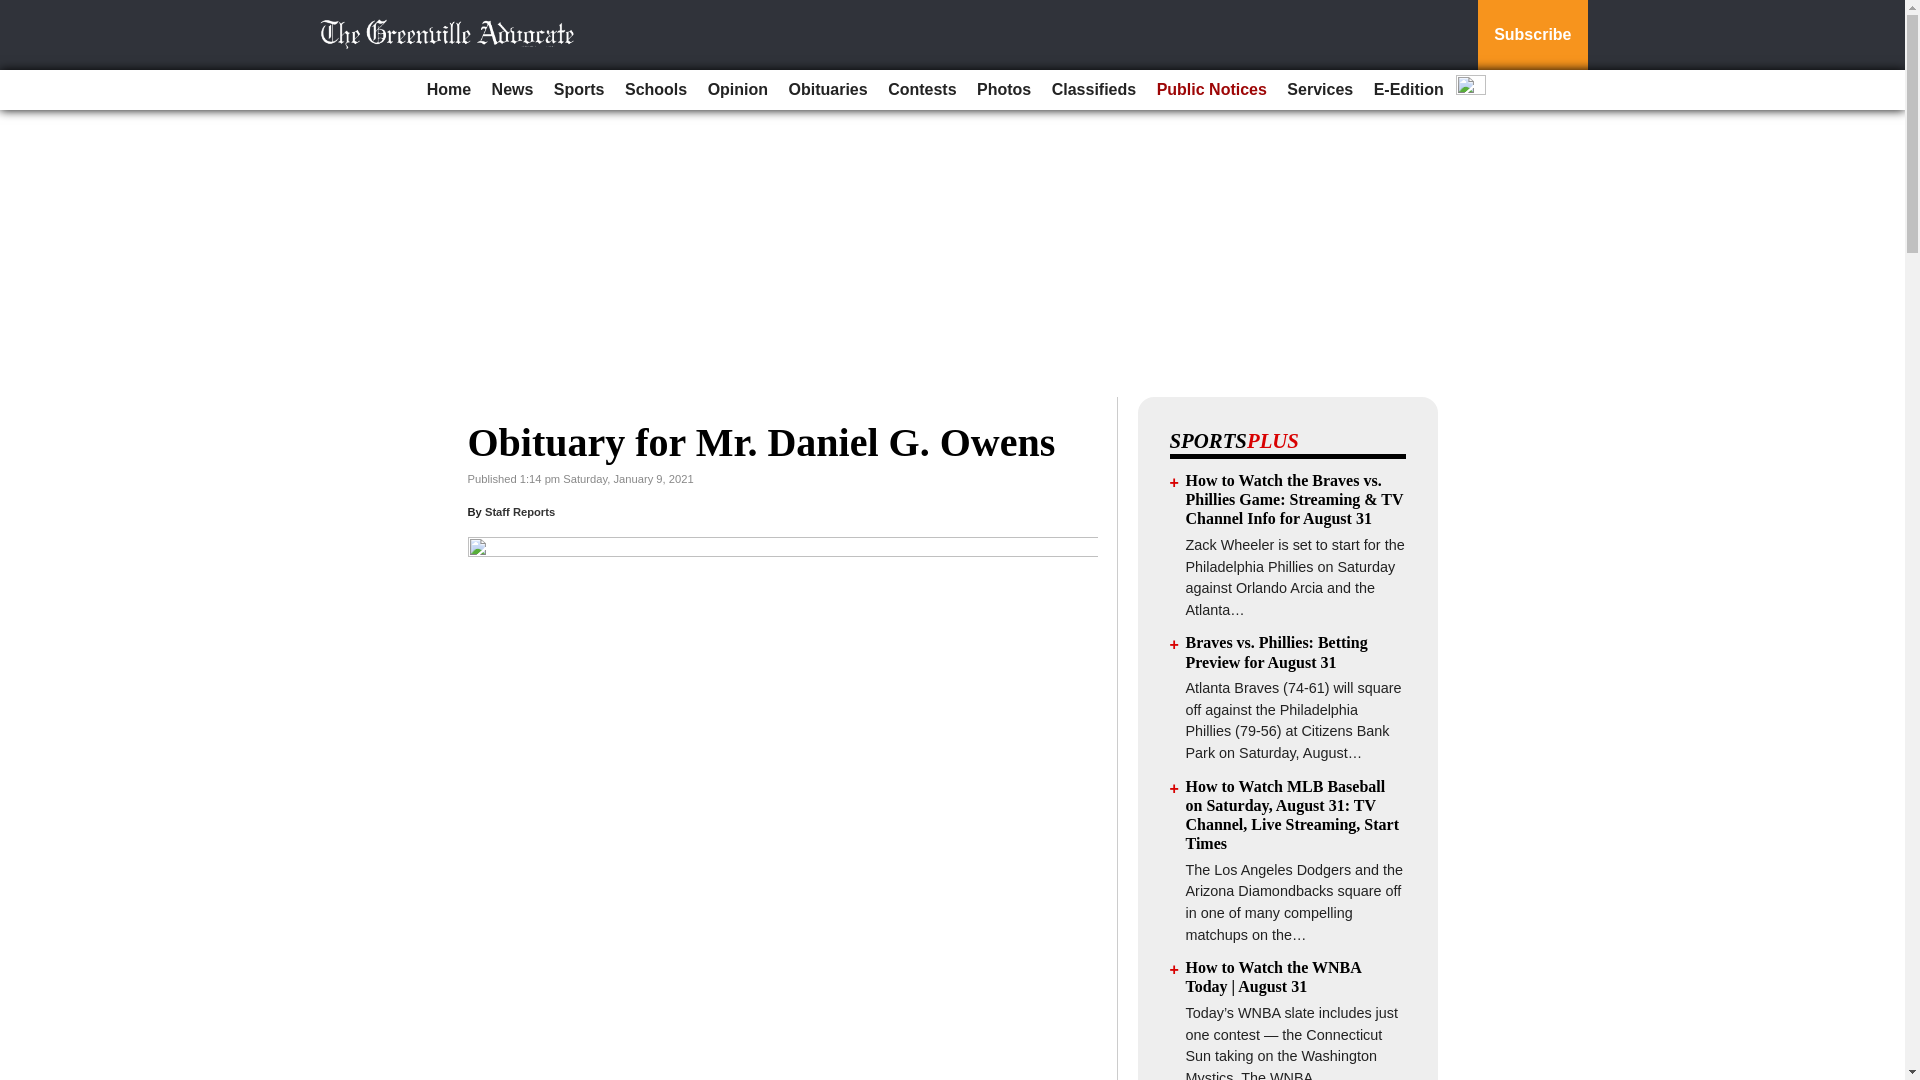 Image resolution: width=1920 pixels, height=1080 pixels. Describe the element at coordinates (18, 12) in the screenshot. I see `Go` at that location.